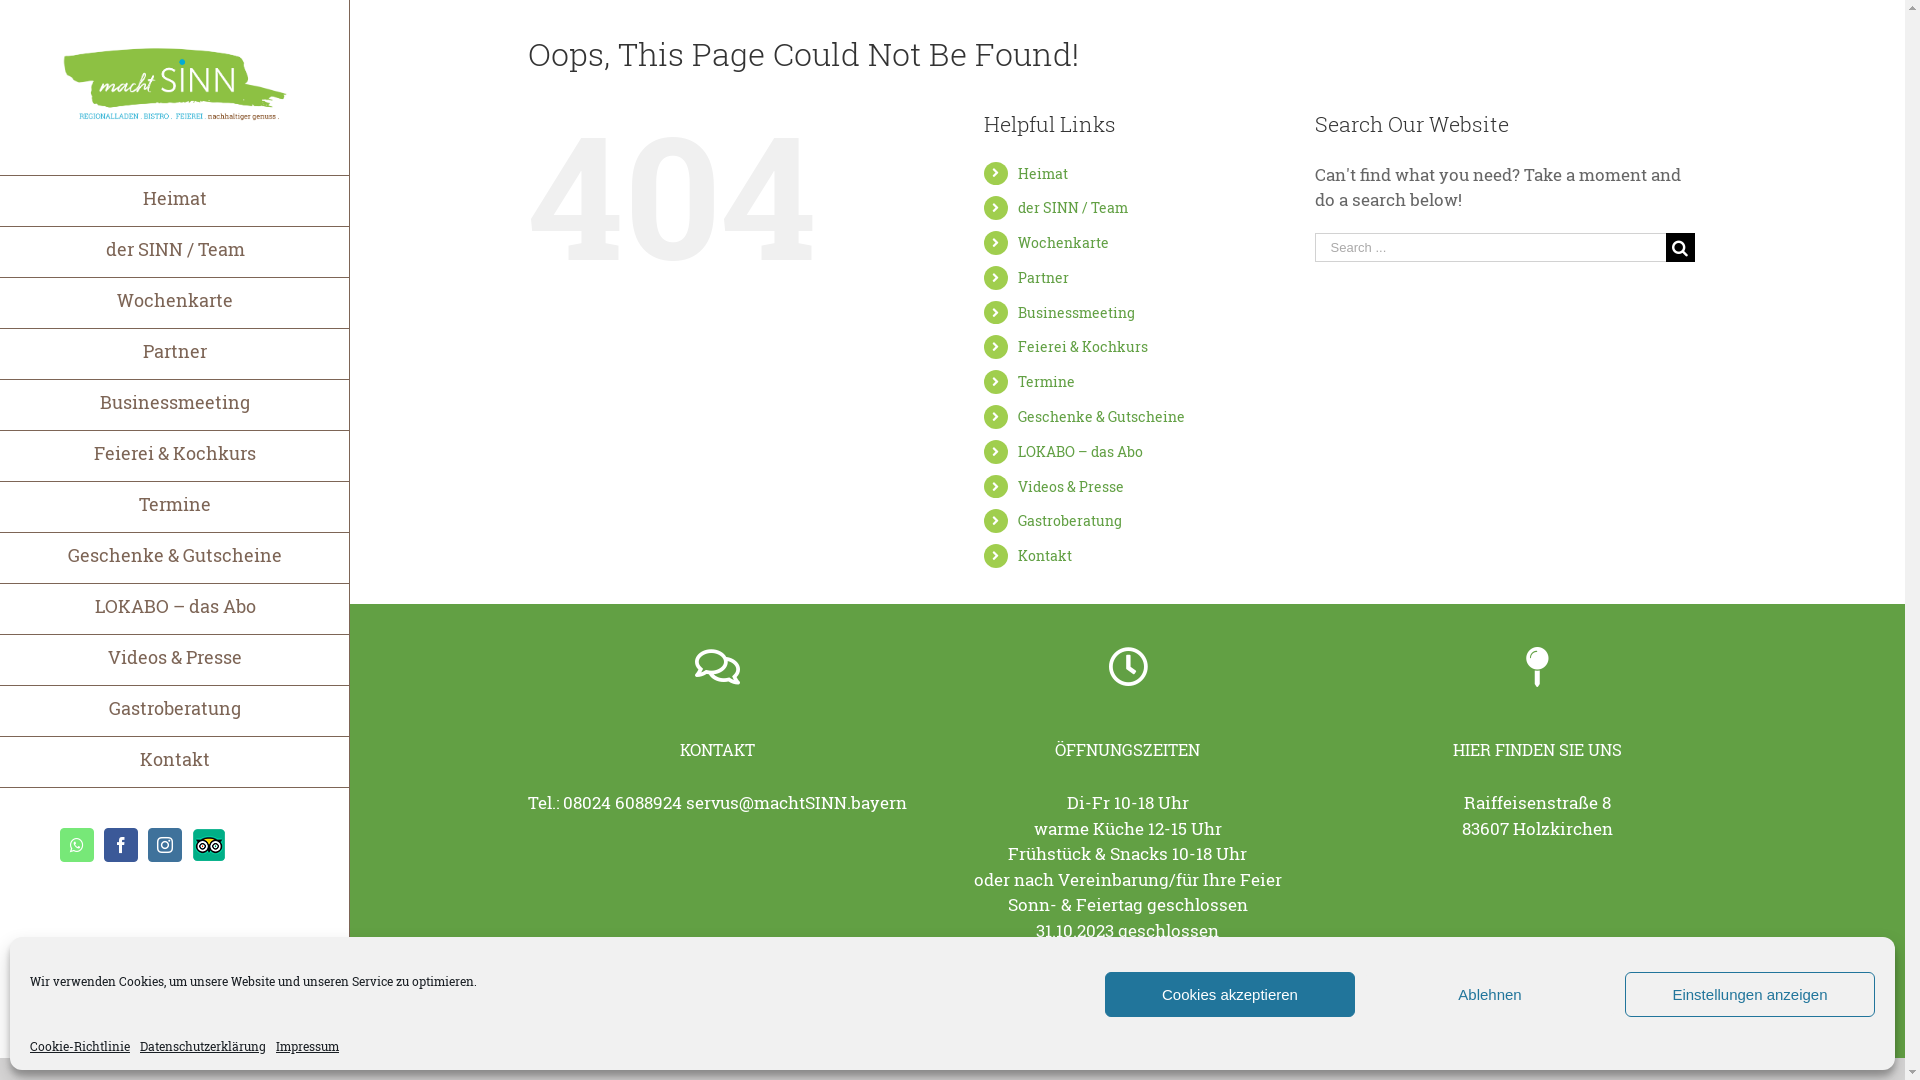  Describe the element at coordinates (1072, 208) in the screenshot. I see `der SINN / Team` at that location.